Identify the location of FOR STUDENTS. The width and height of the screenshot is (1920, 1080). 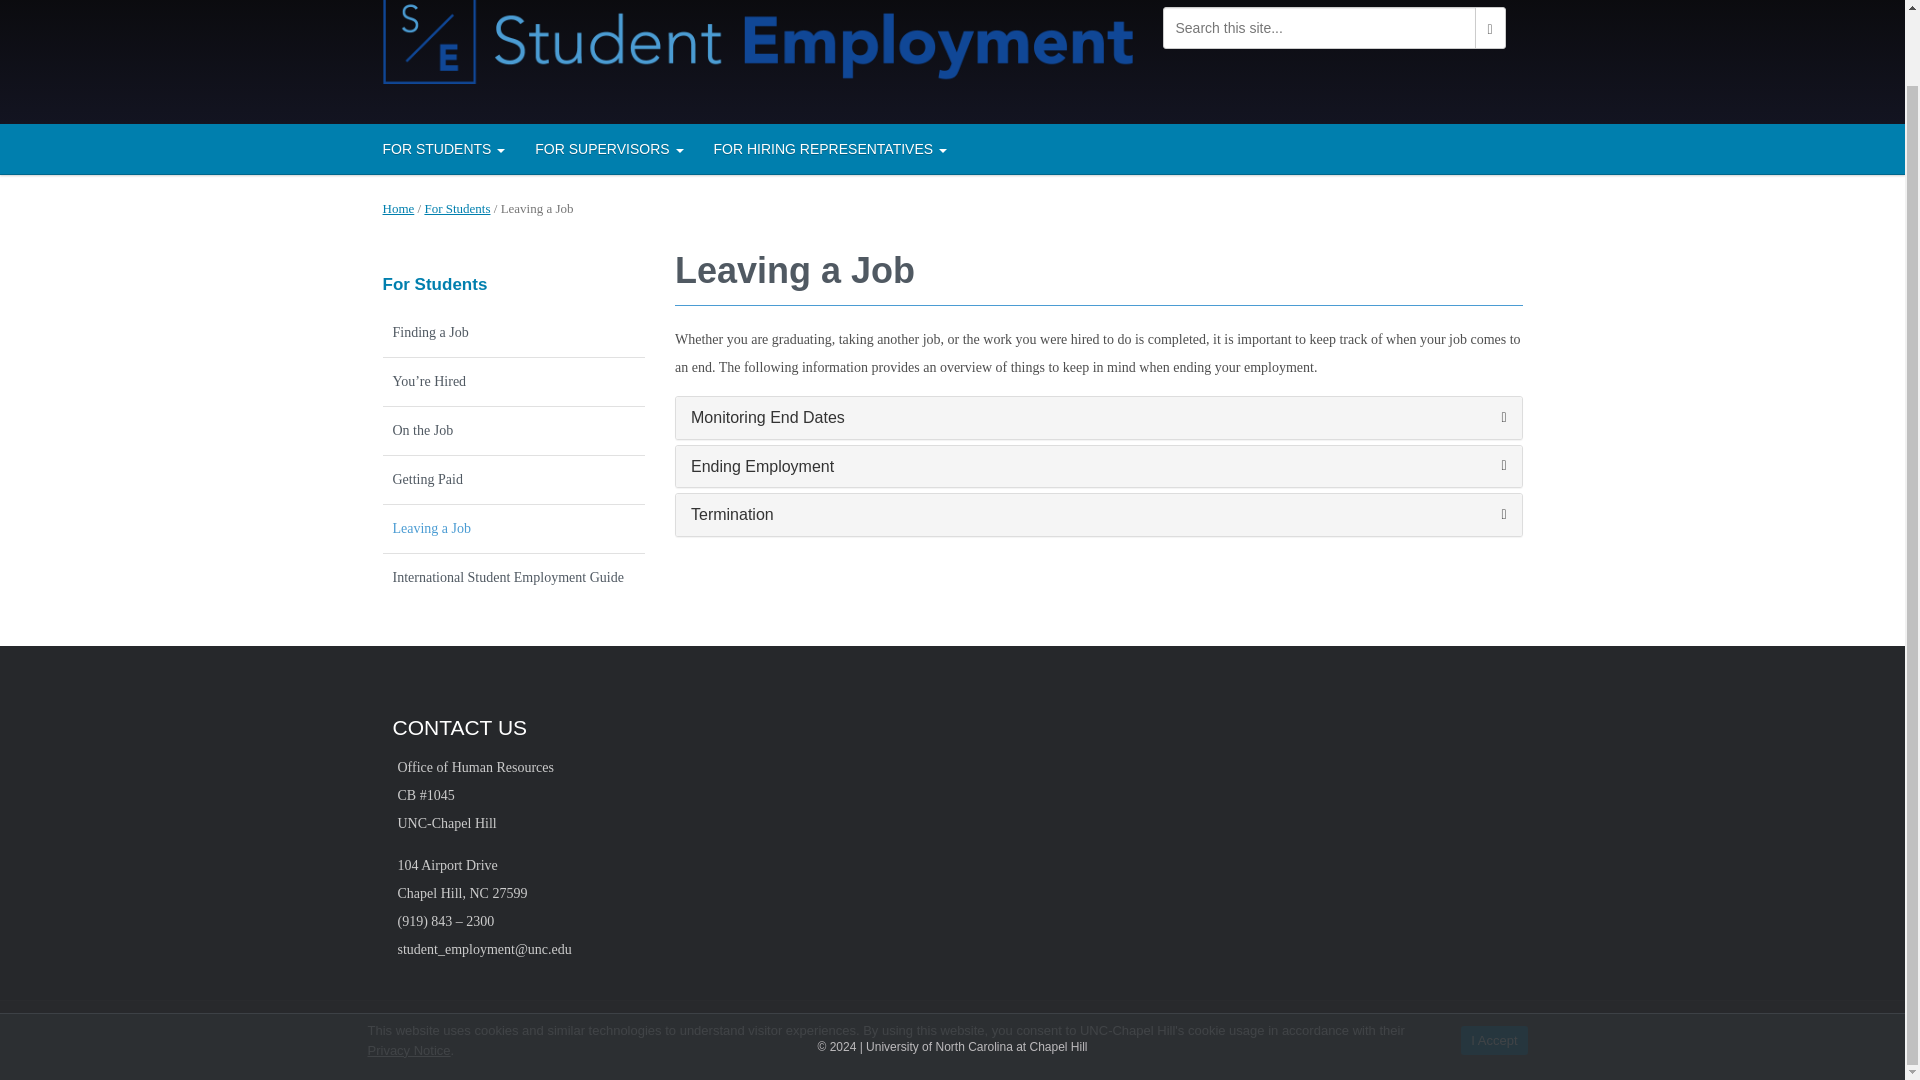
(444, 148).